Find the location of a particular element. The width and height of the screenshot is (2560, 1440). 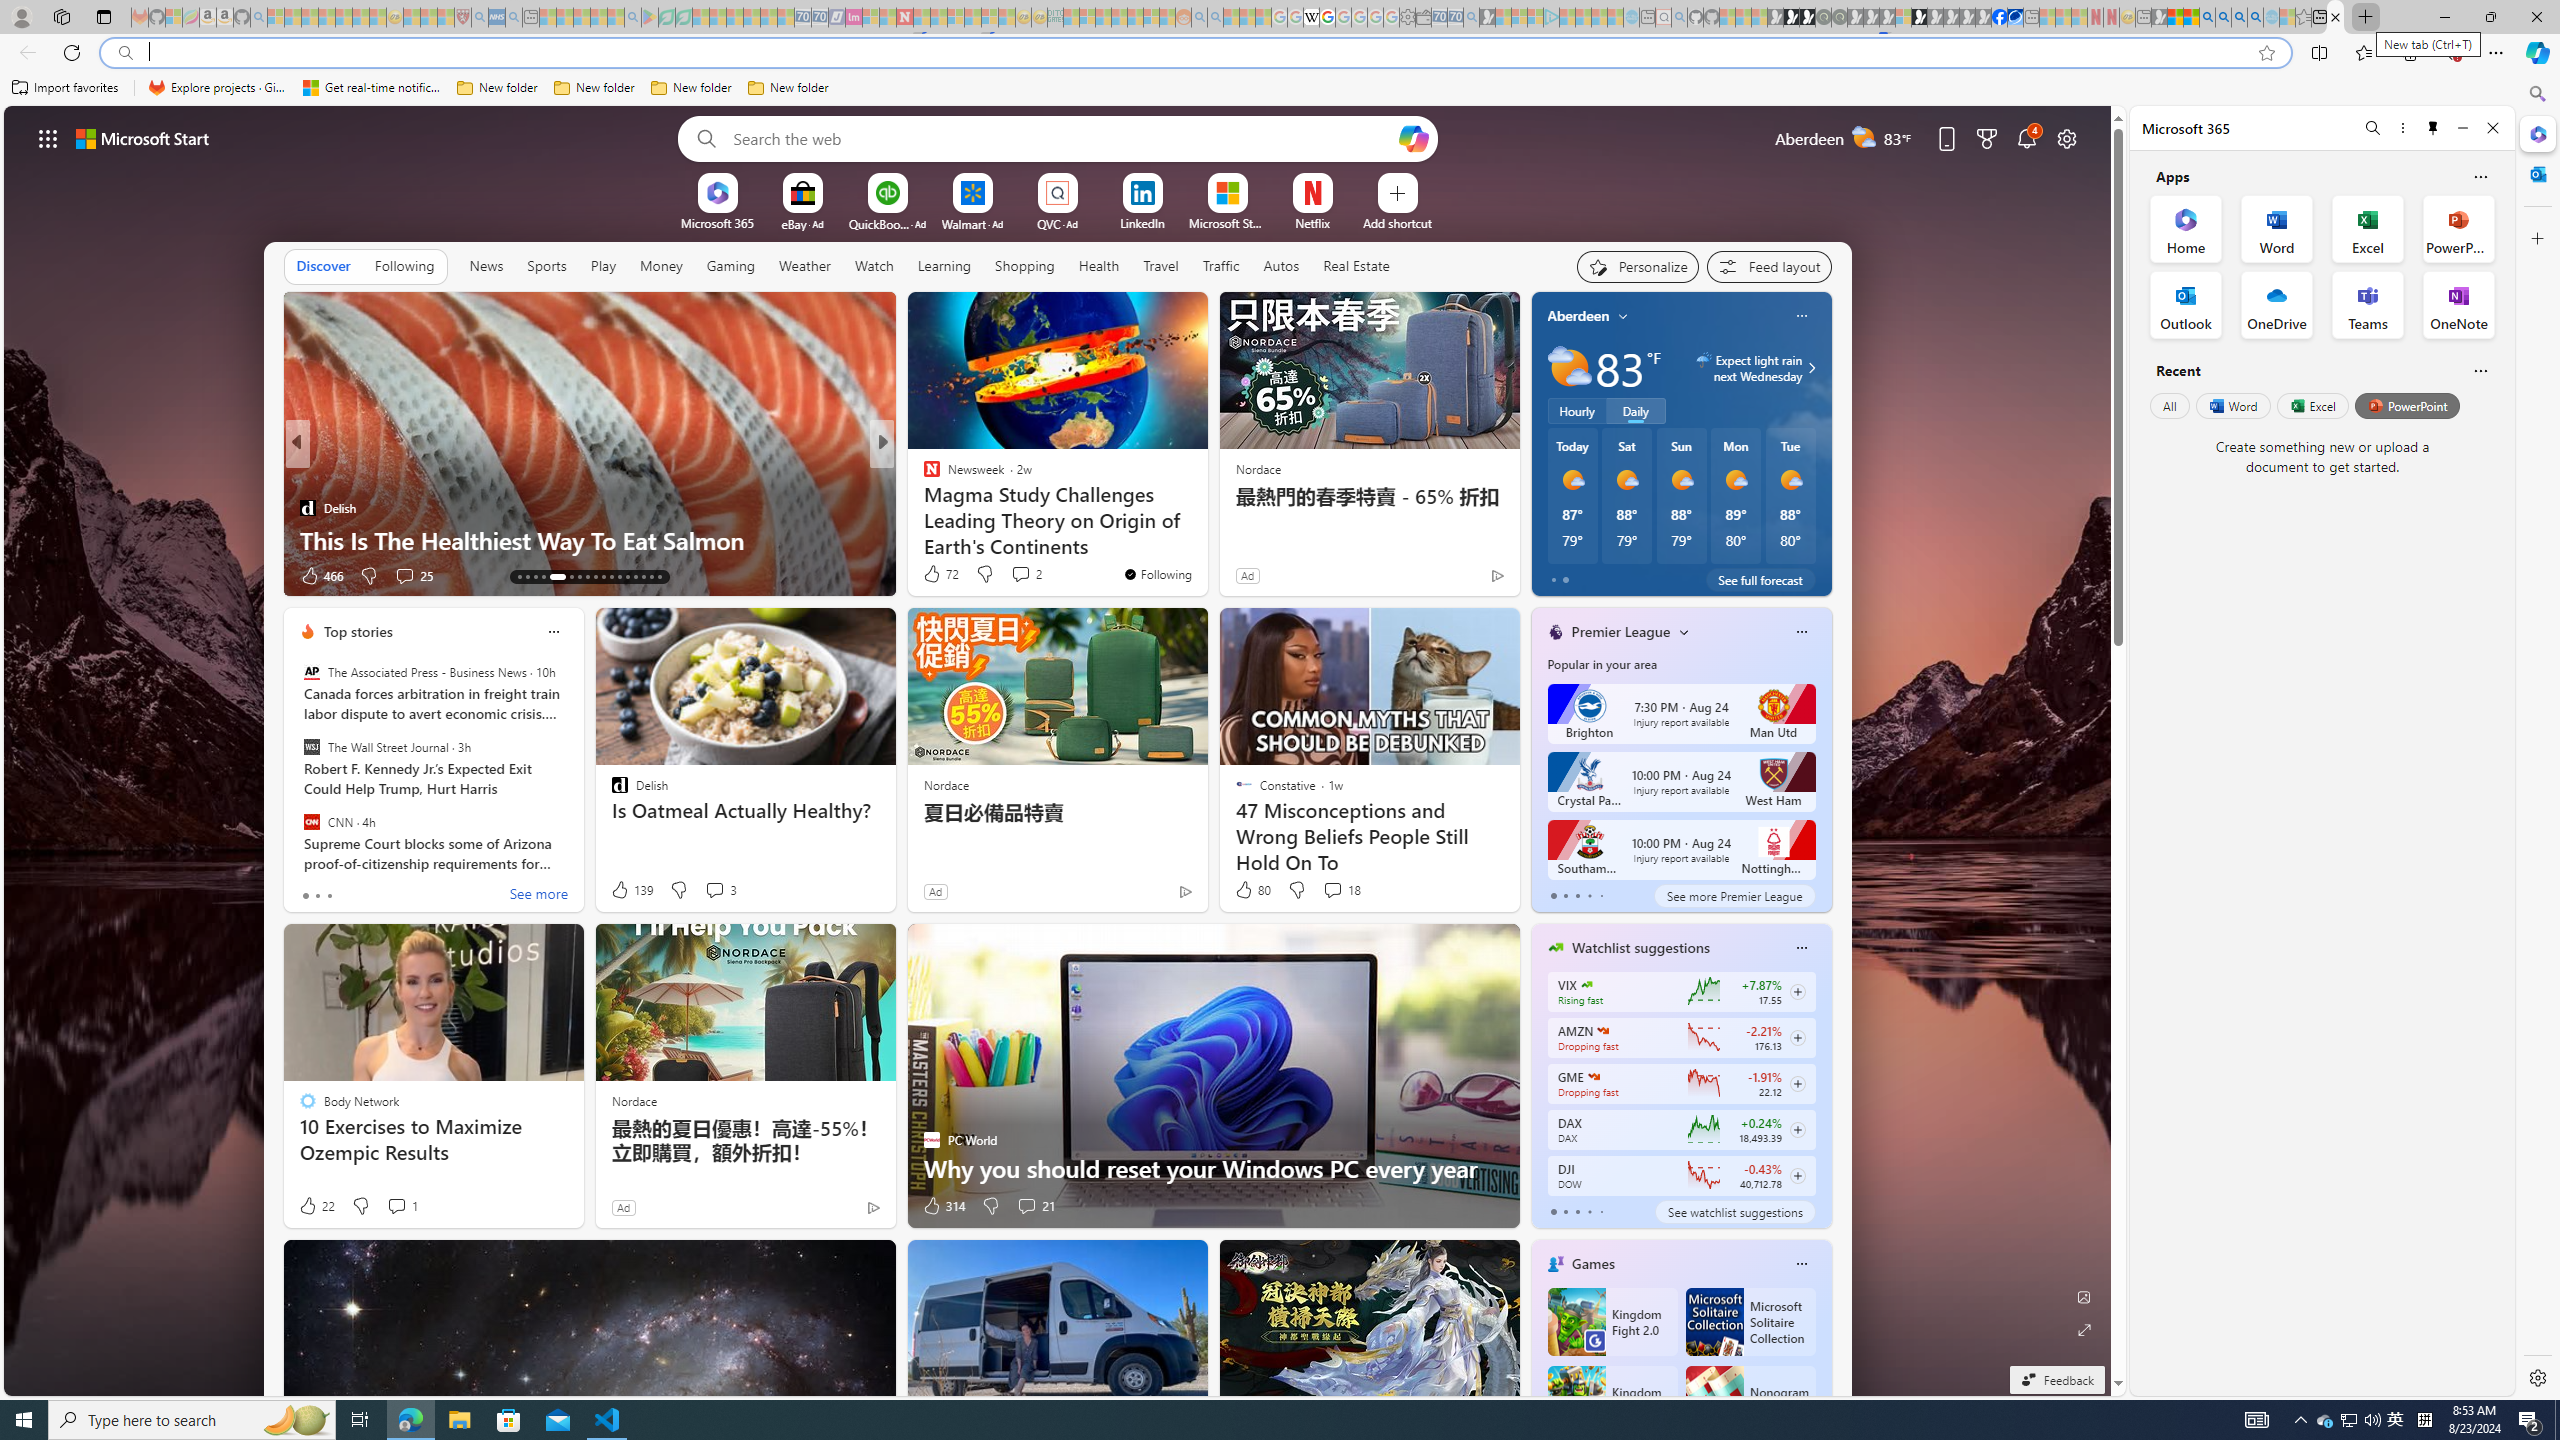

Gaming is located at coordinates (730, 265).